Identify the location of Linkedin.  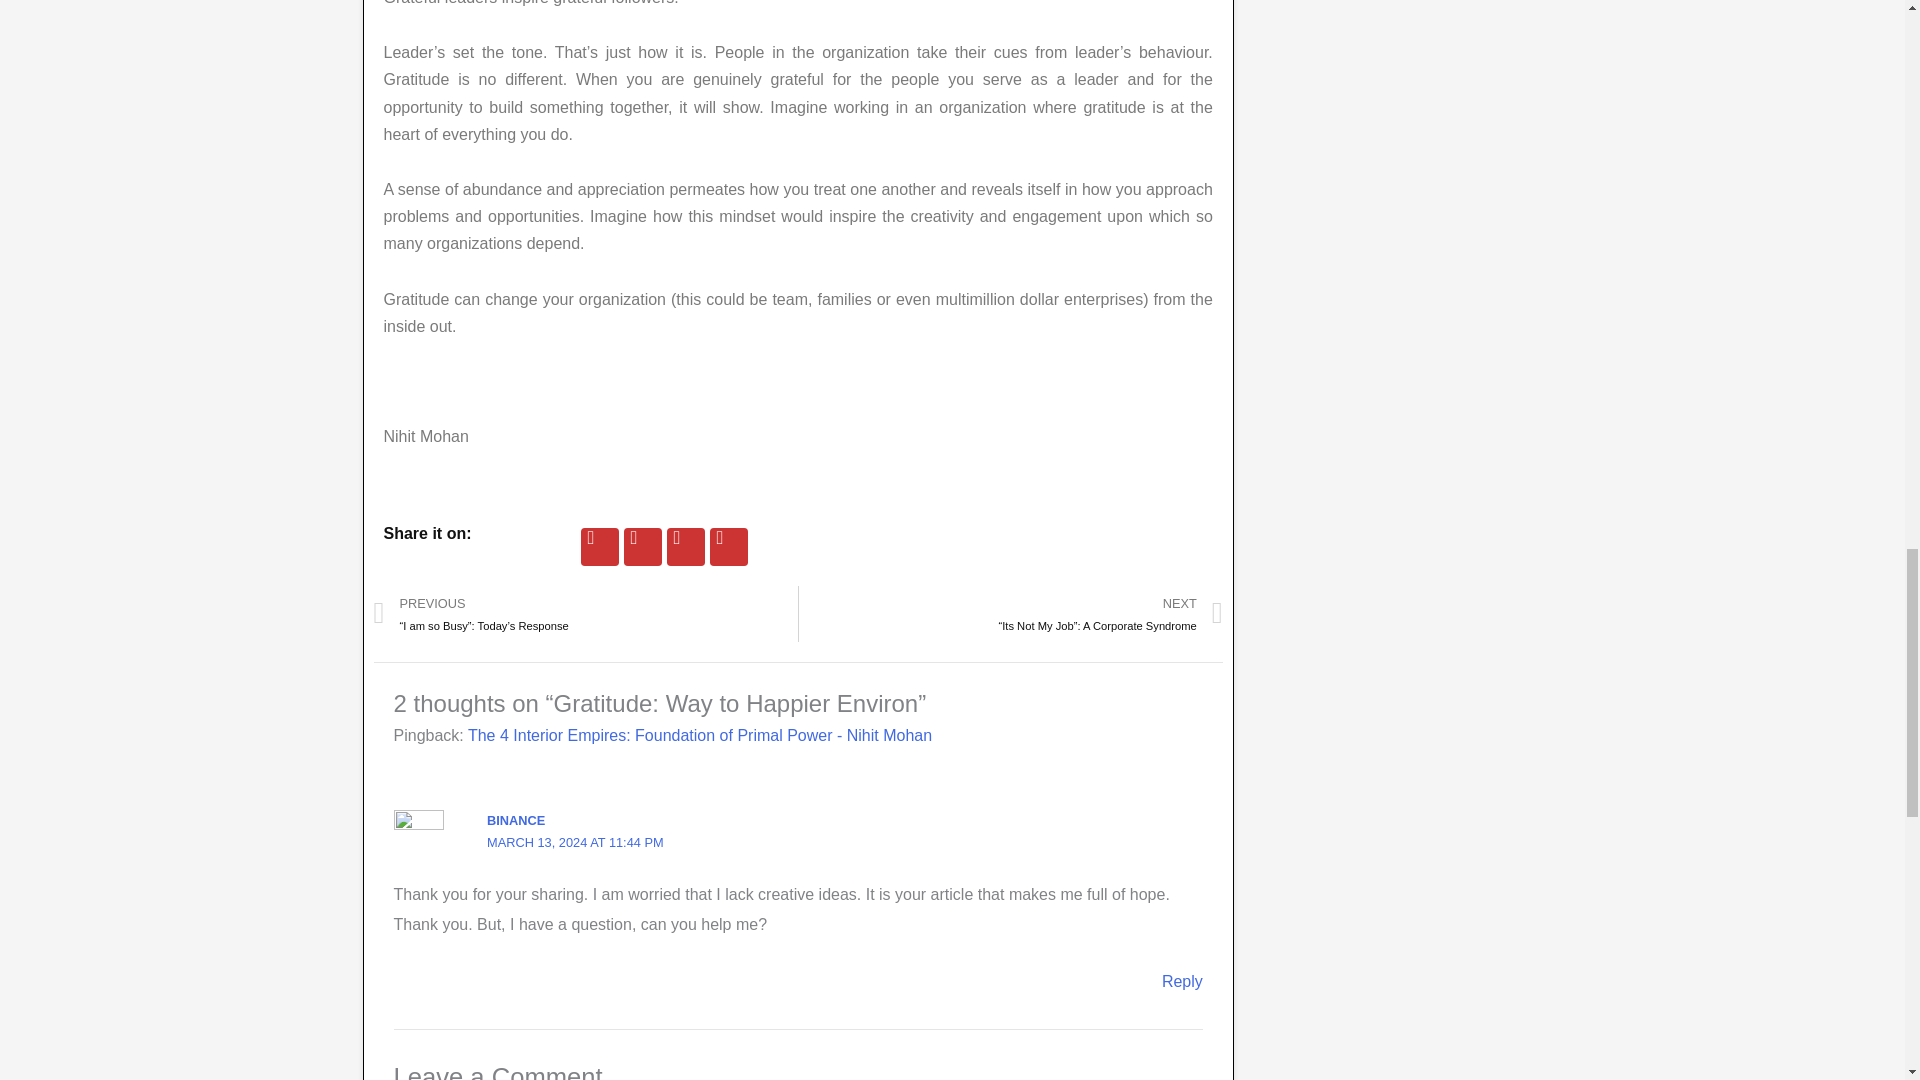
(685, 546).